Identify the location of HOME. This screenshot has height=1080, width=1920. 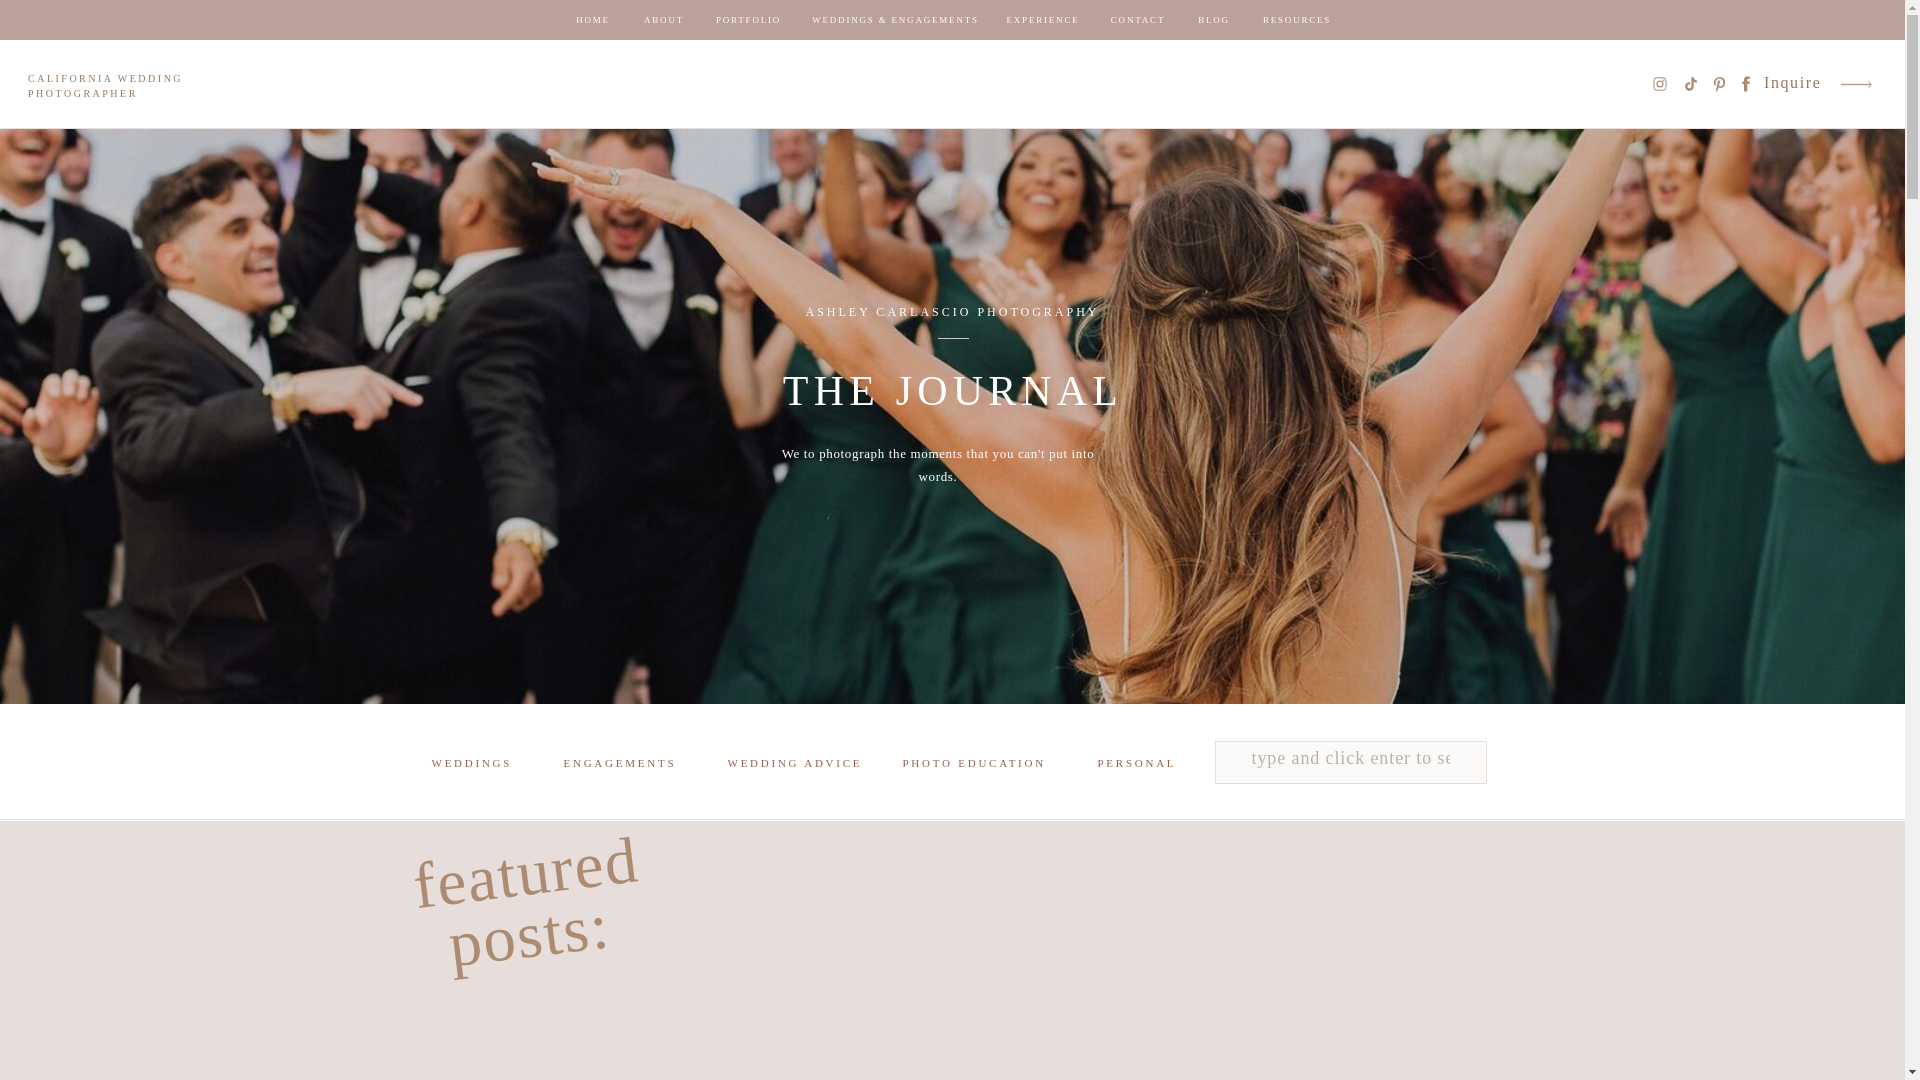
(592, 20).